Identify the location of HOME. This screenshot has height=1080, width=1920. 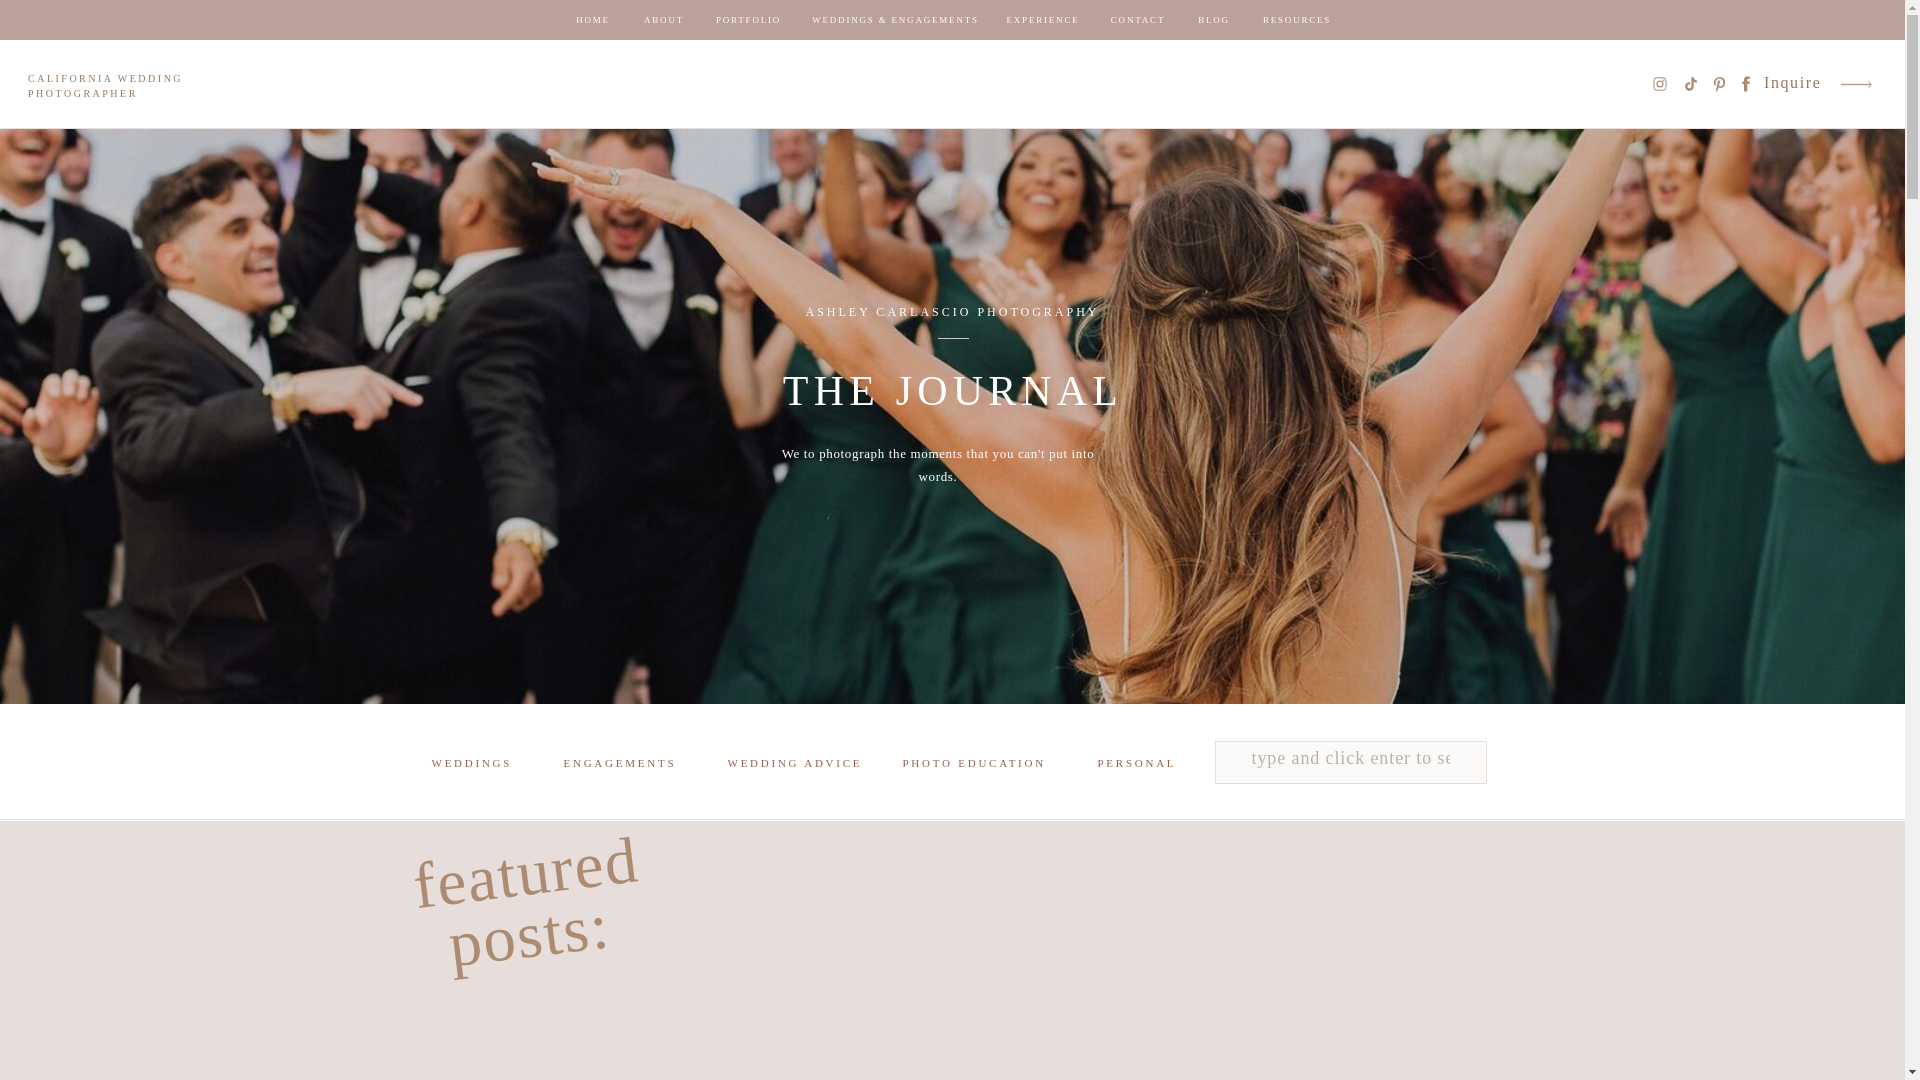
(592, 20).